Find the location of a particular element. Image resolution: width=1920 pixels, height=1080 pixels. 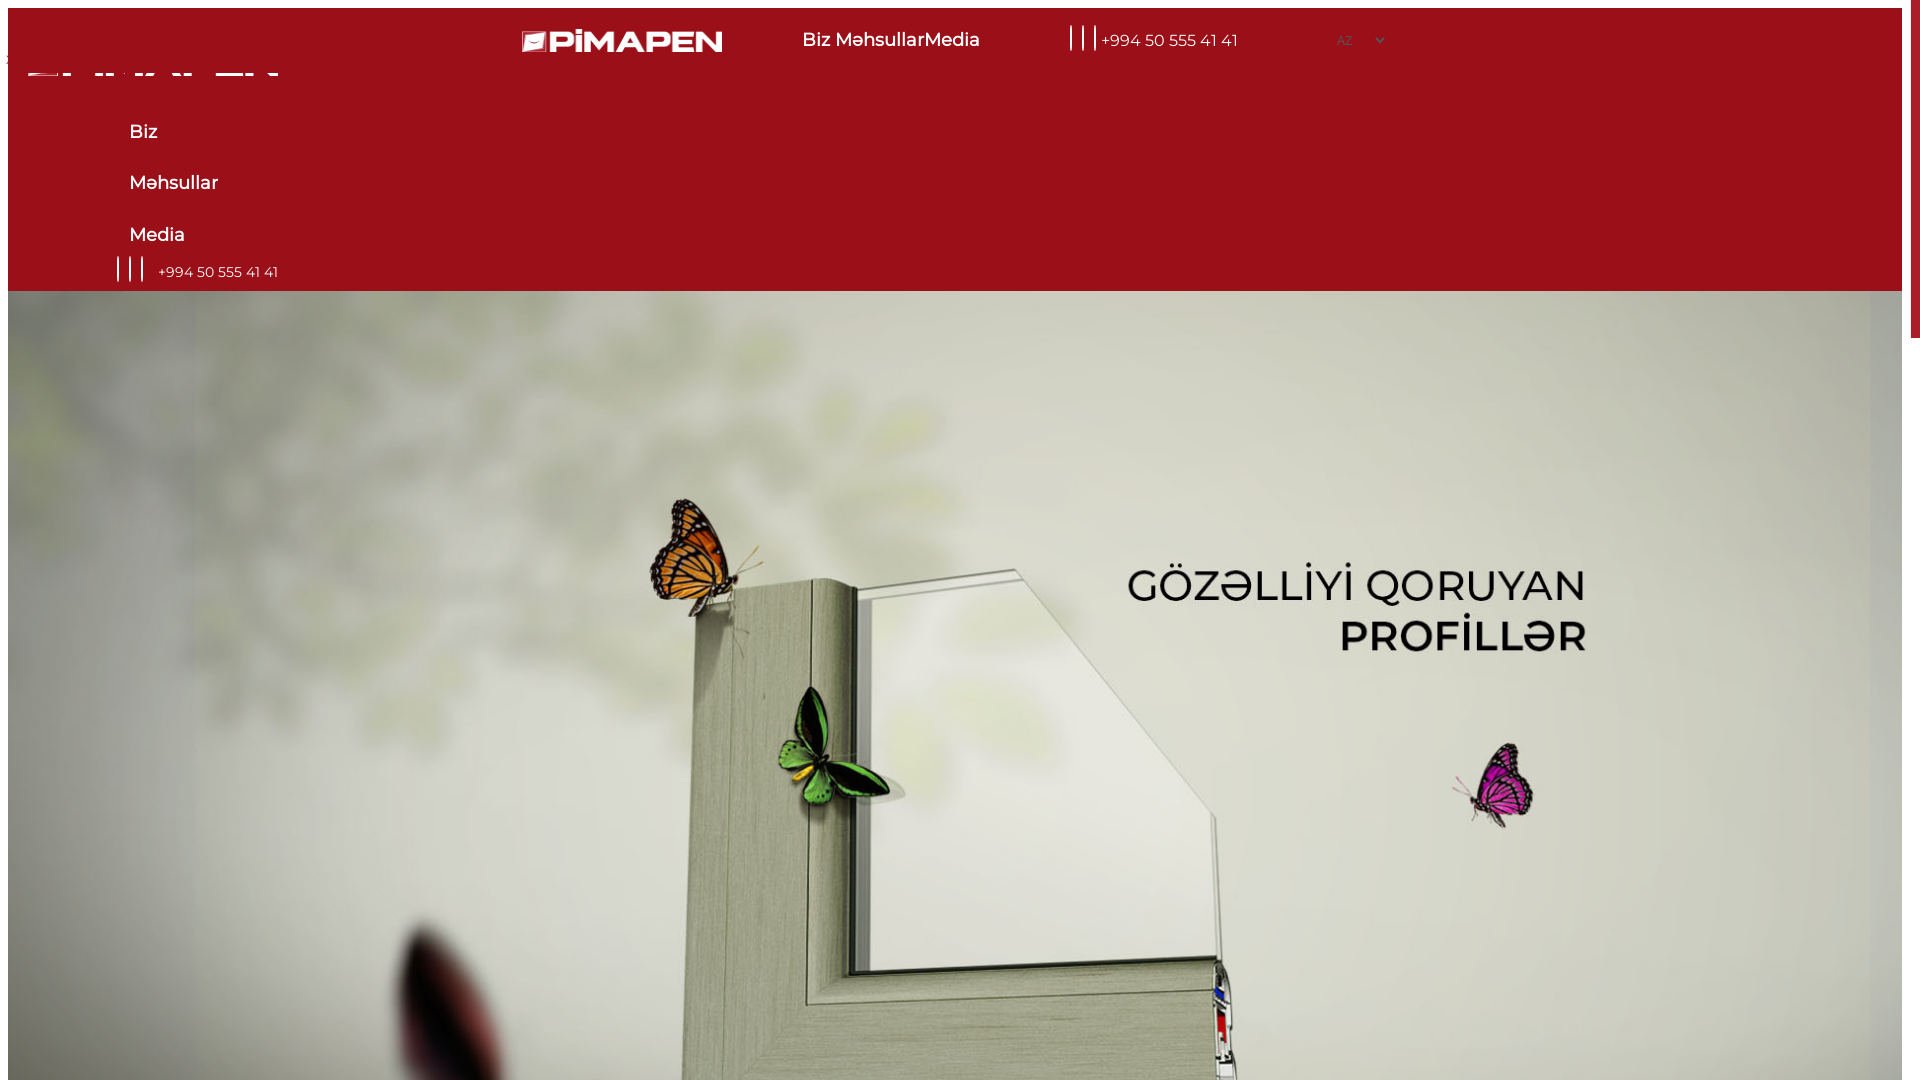

VIDEO is located at coordinates (101, 60).